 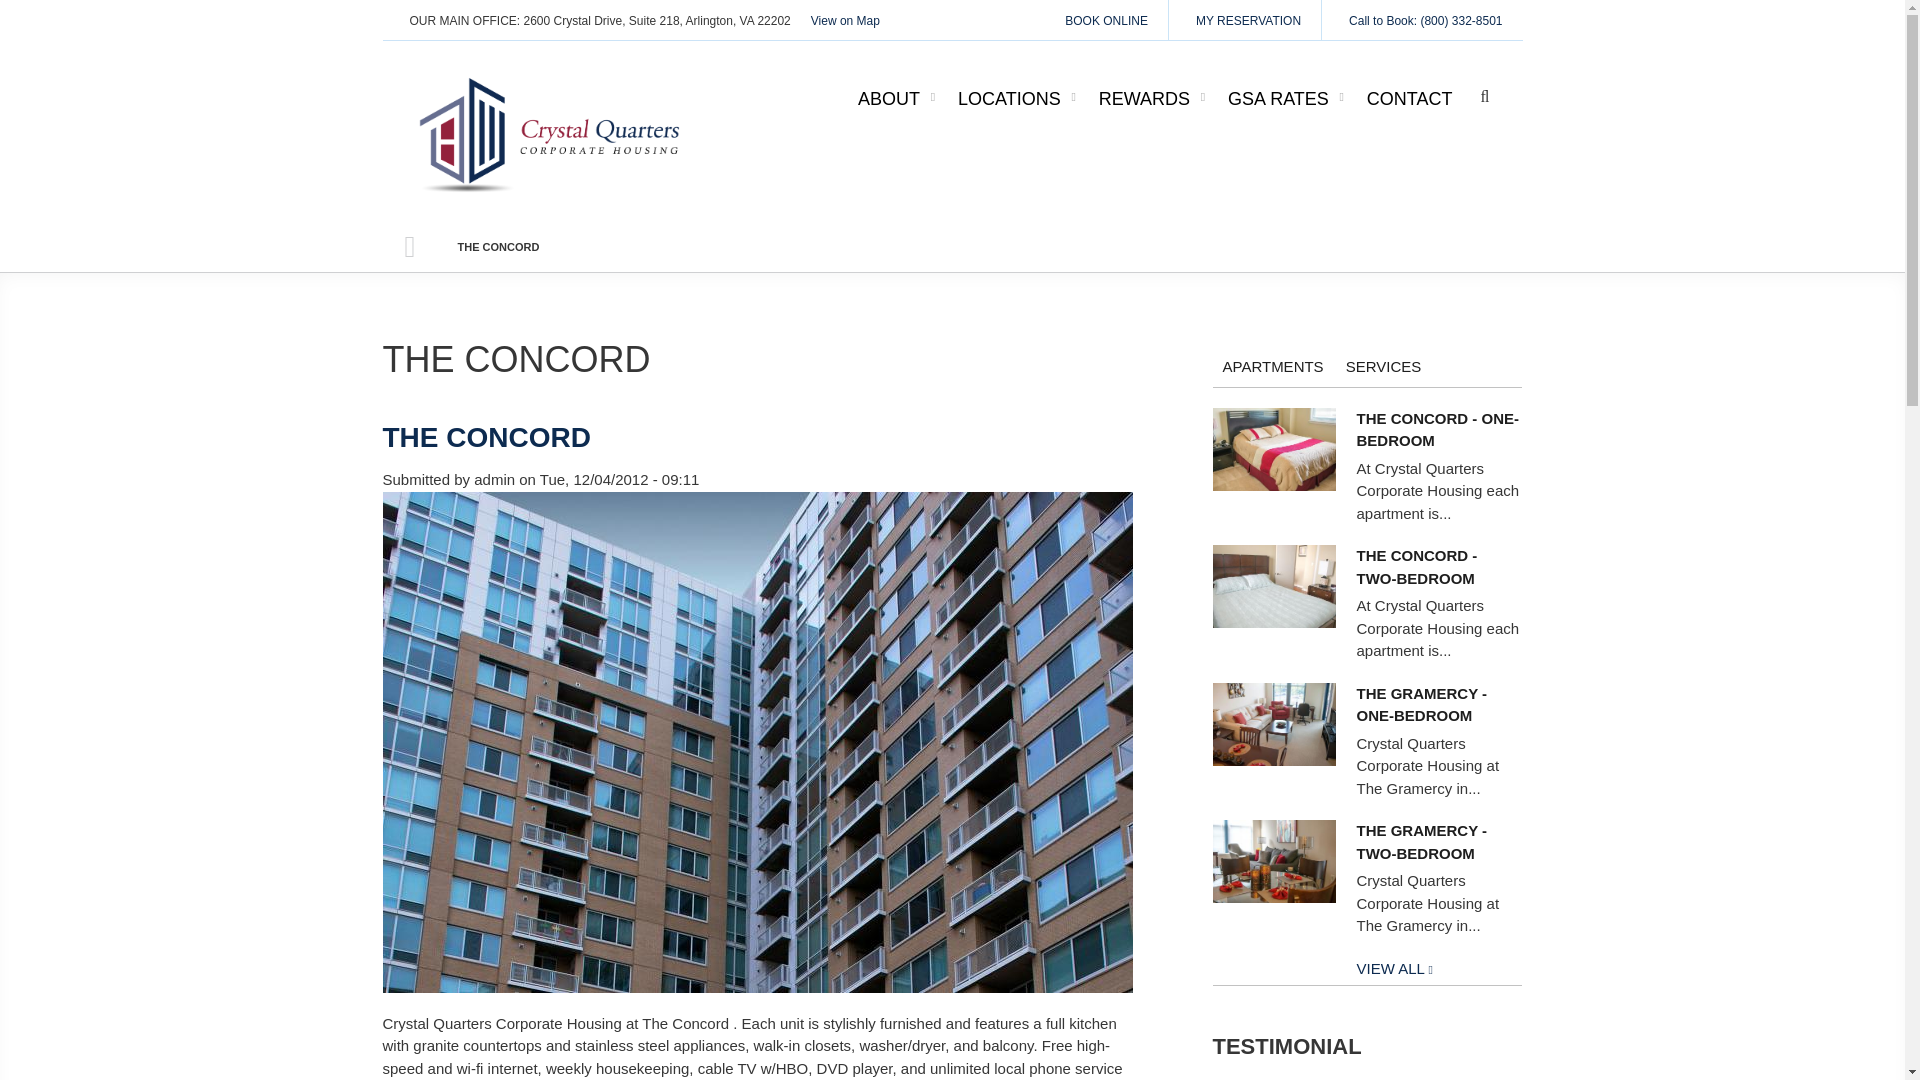 I want to click on Home, so click(x=552, y=130).